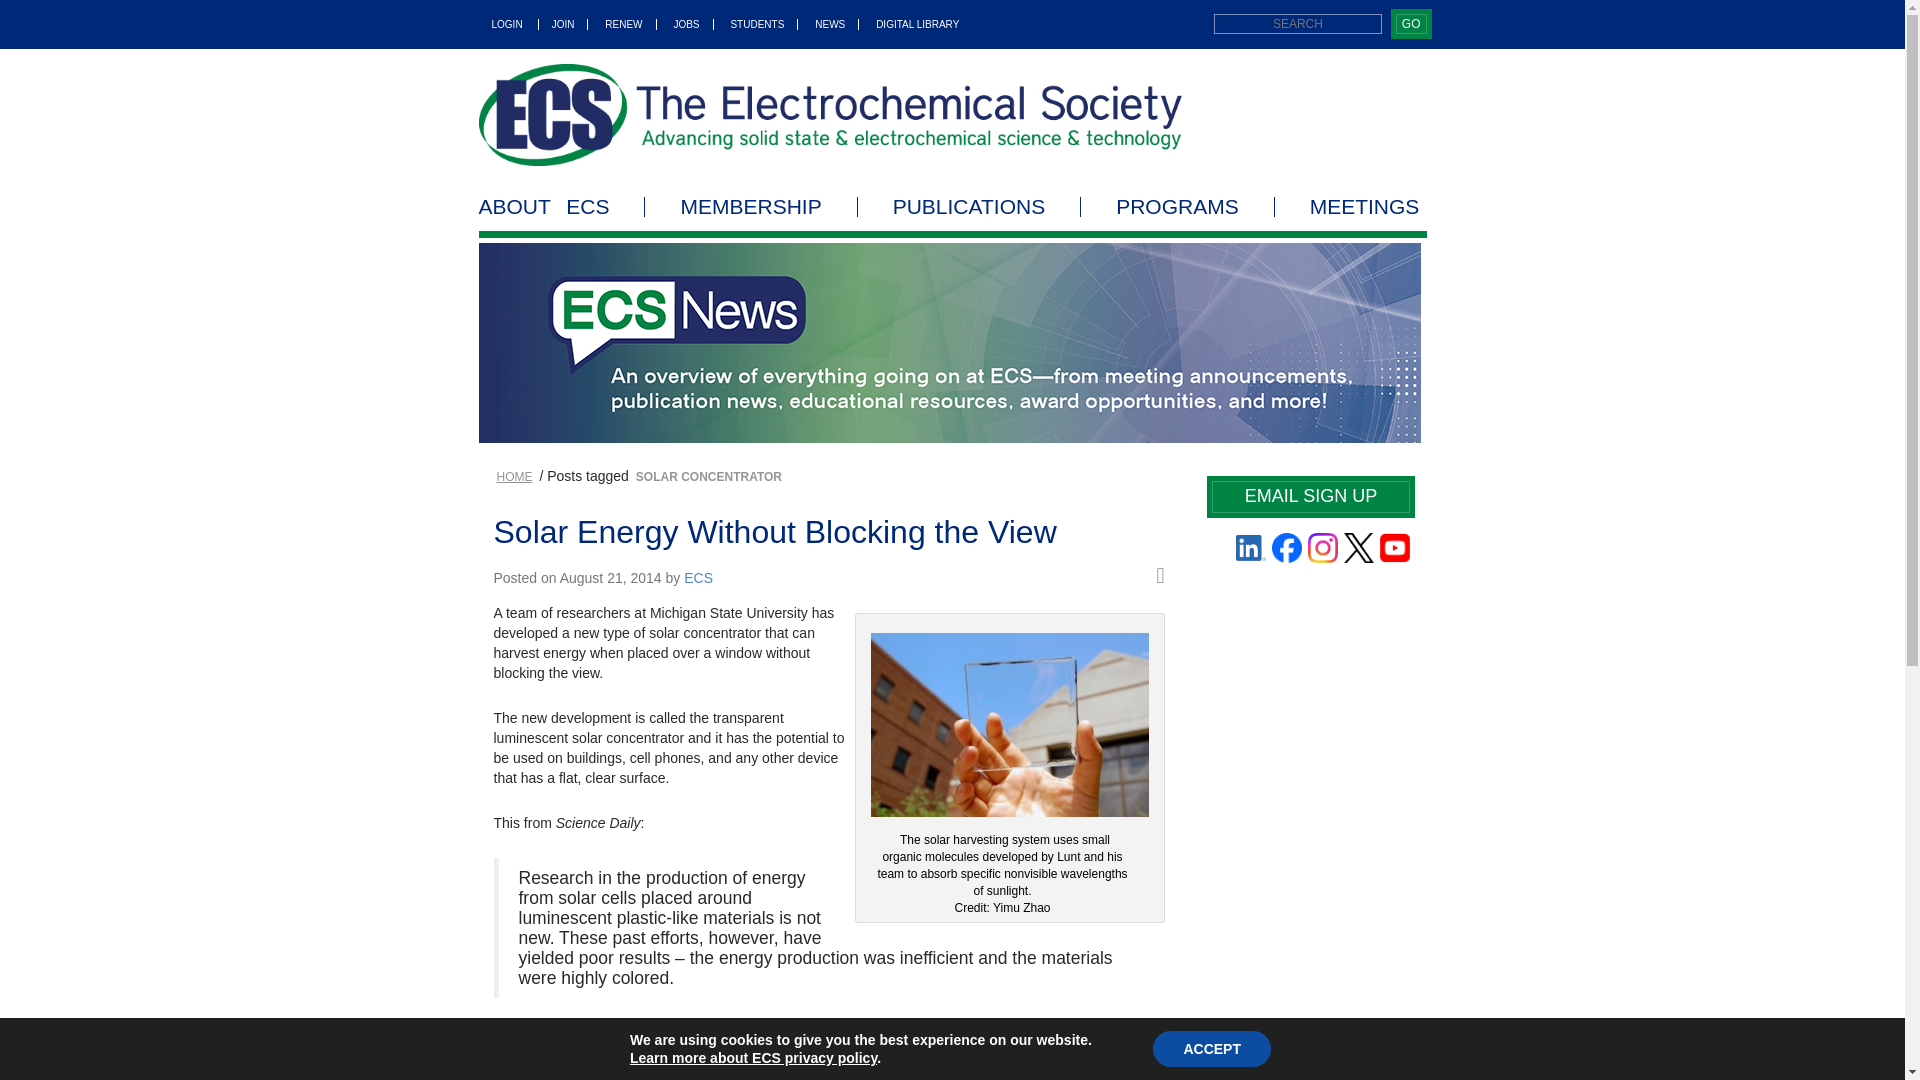 Image resolution: width=1920 pixels, height=1080 pixels. I want to click on STUDENTS, so click(757, 24).